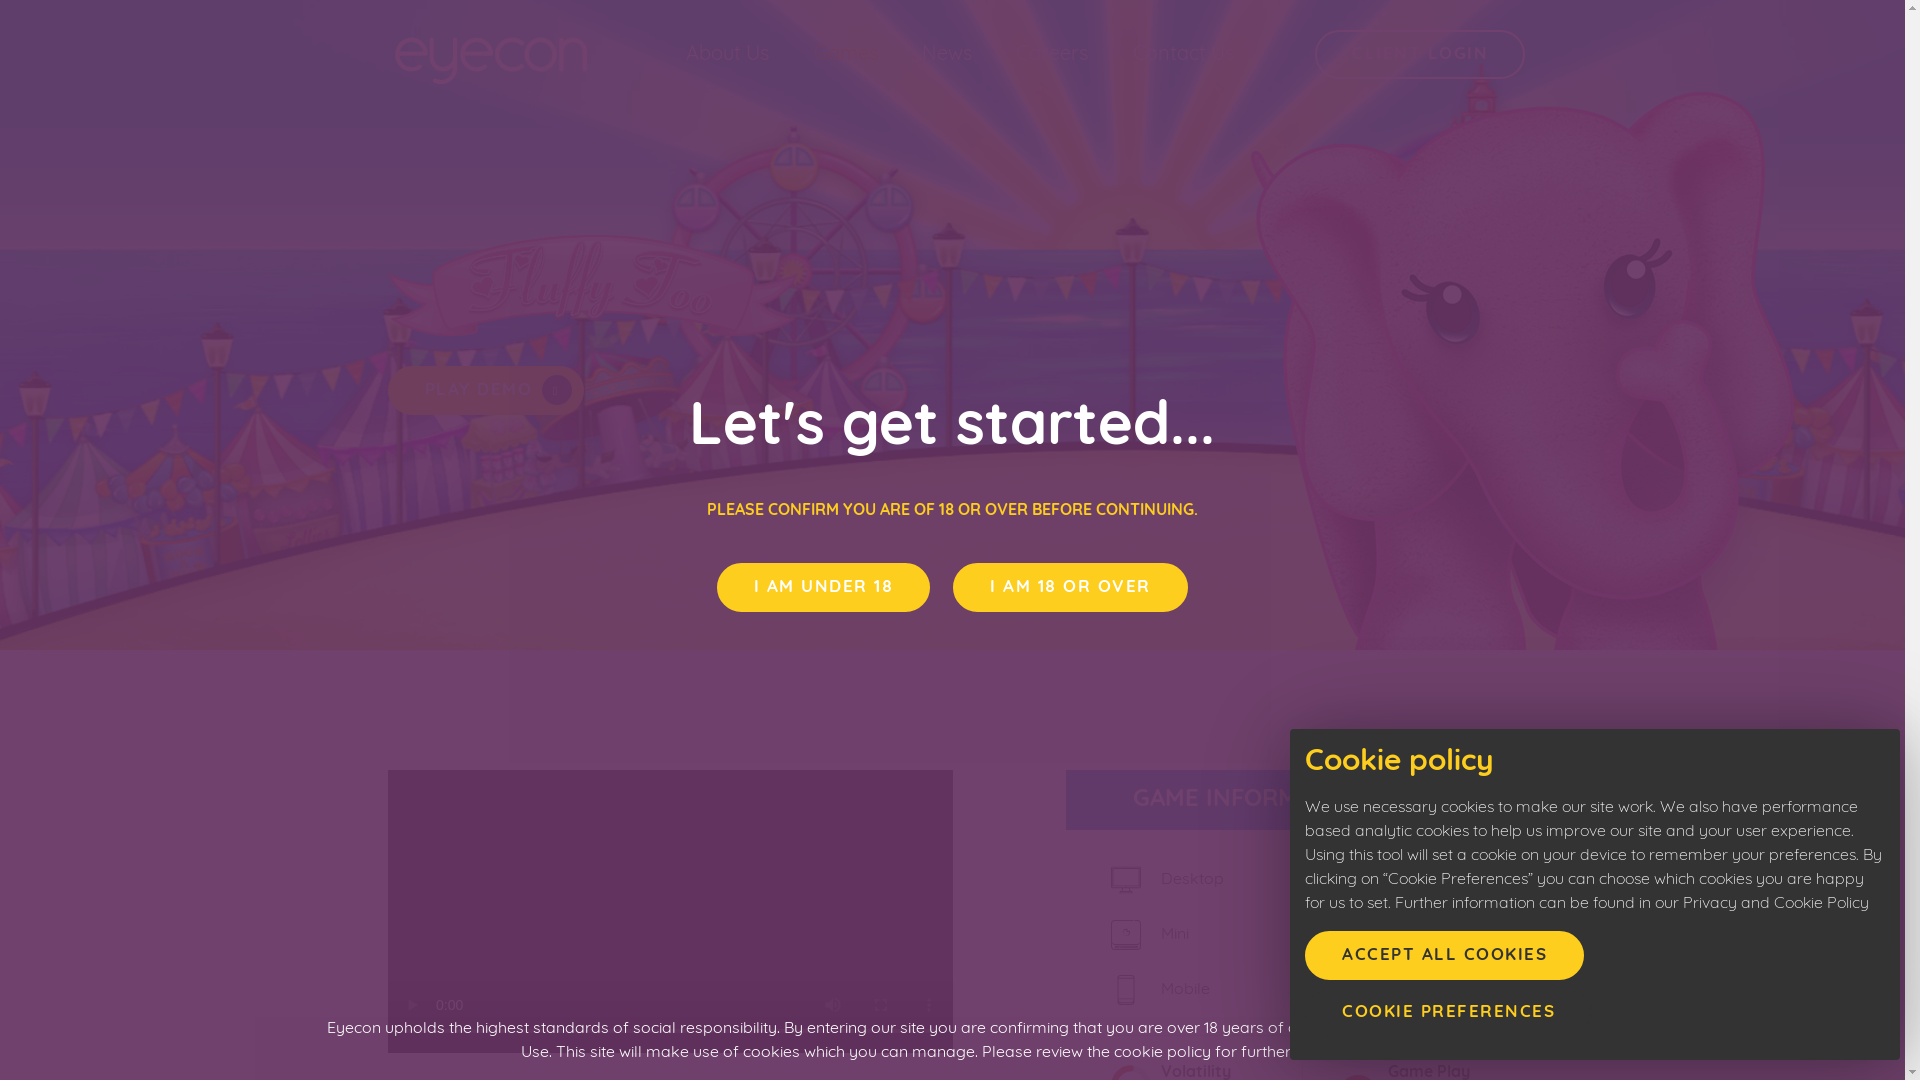 This screenshot has width=1920, height=1080. Describe the element at coordinates (1420, 54) in the screenshot. I see `CLIENT LOGIN` at that location.